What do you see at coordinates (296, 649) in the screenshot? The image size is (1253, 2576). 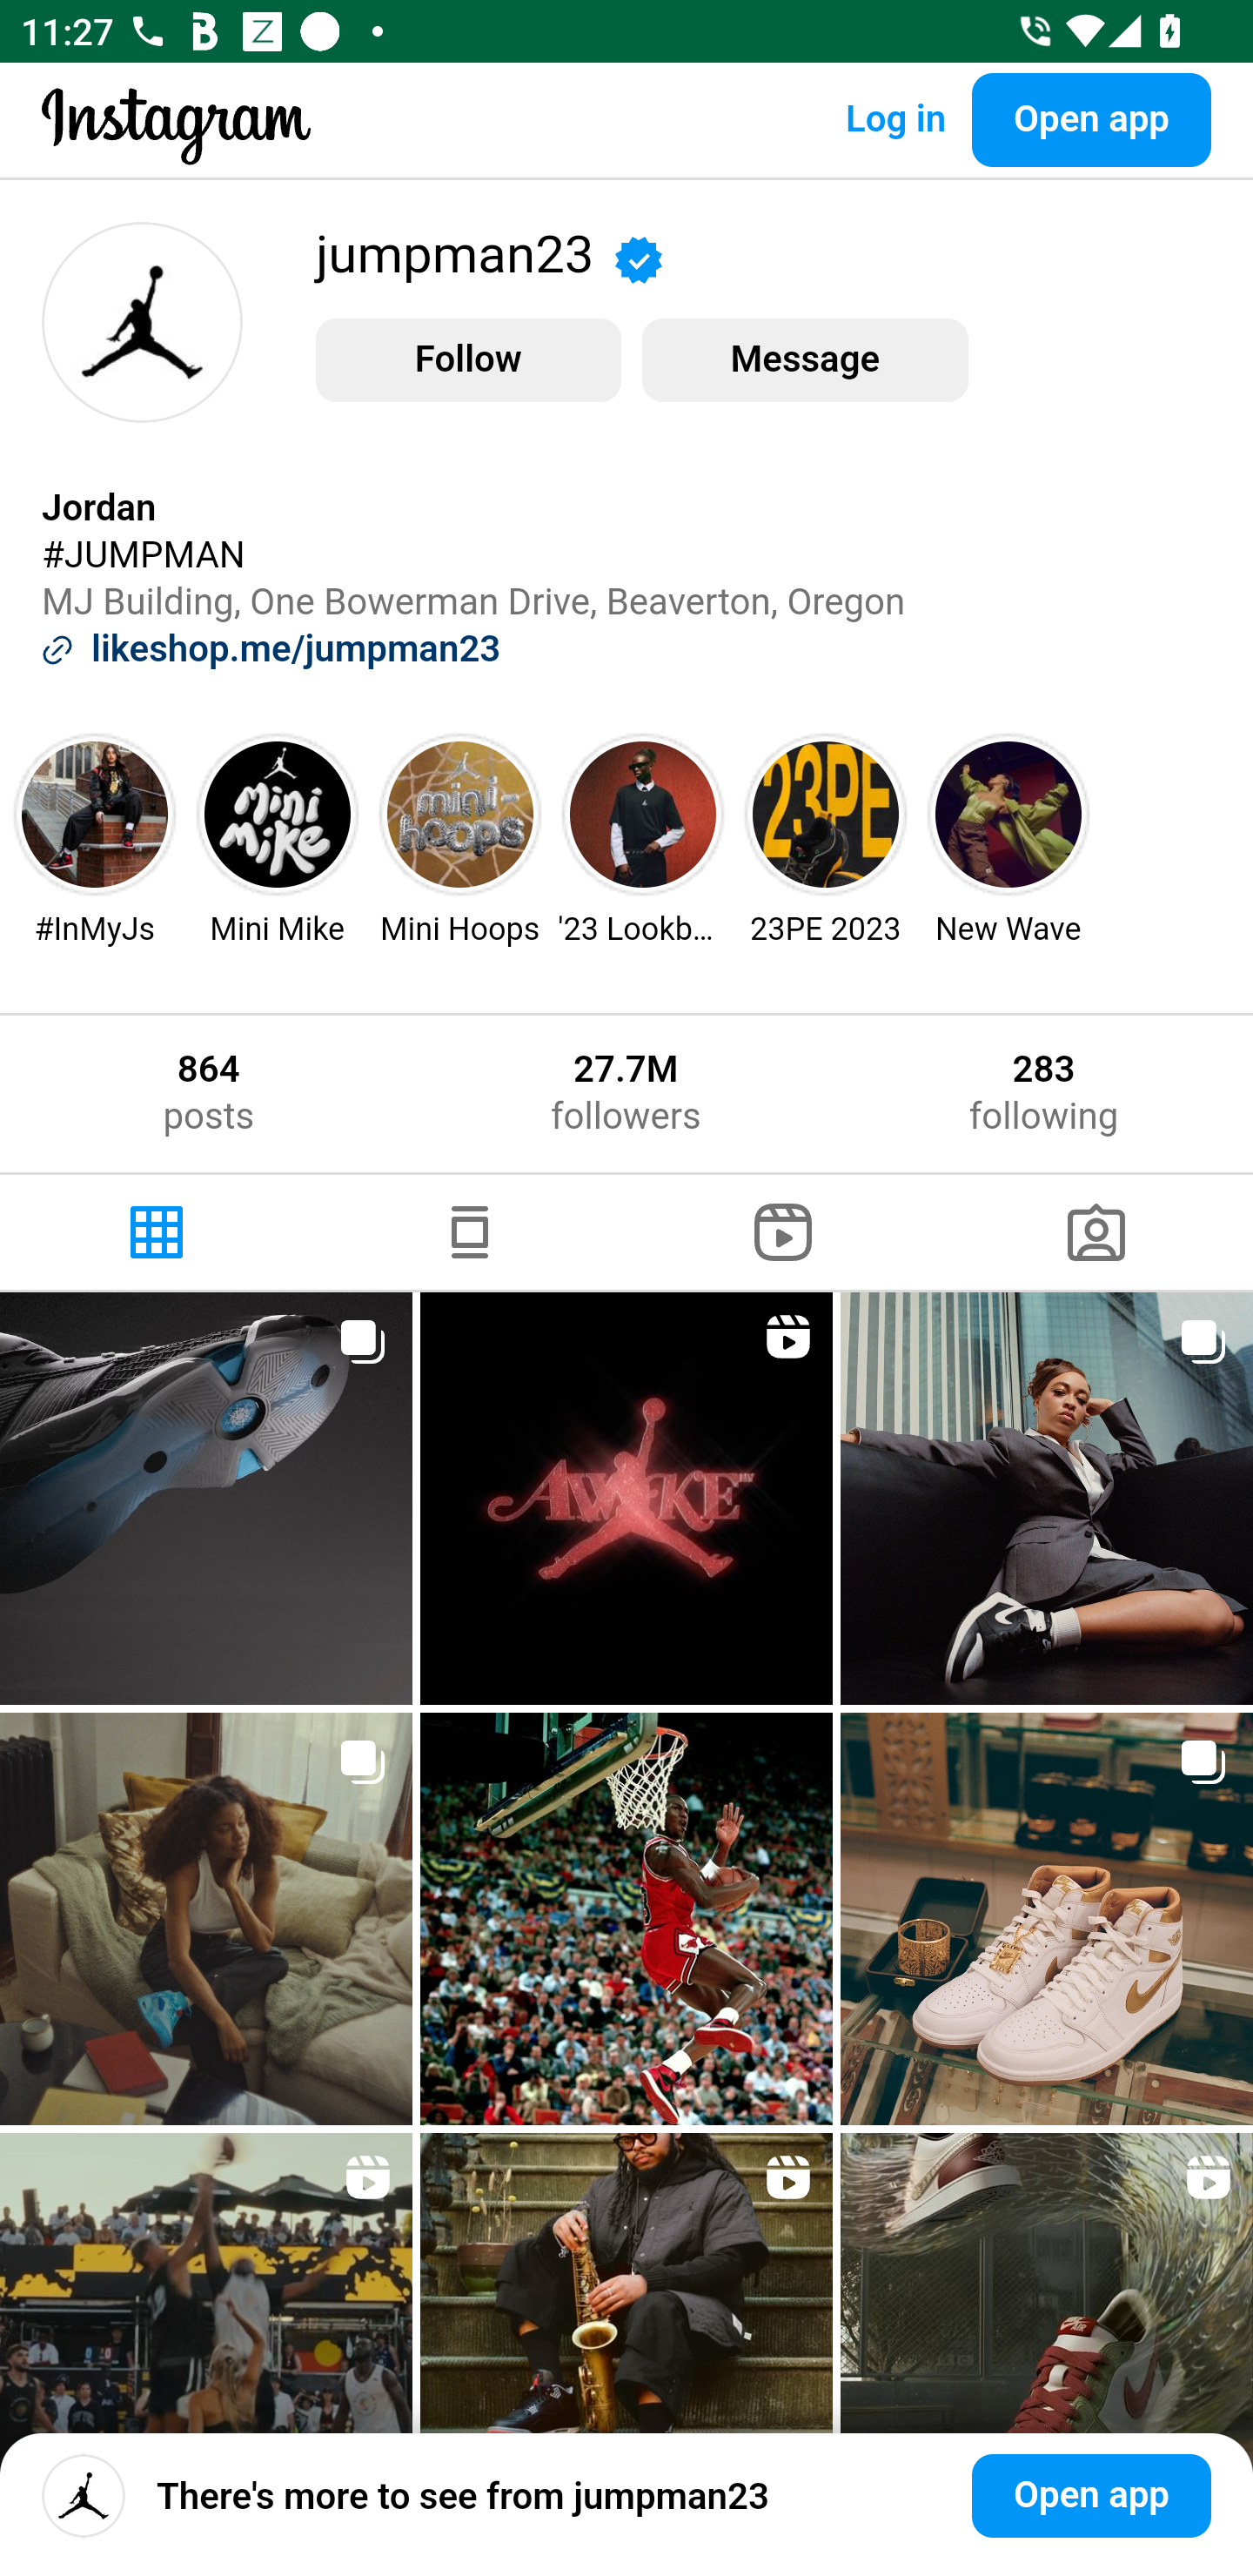 I see `likeshop.me/jumpman23` at bounding box center [296, 649].